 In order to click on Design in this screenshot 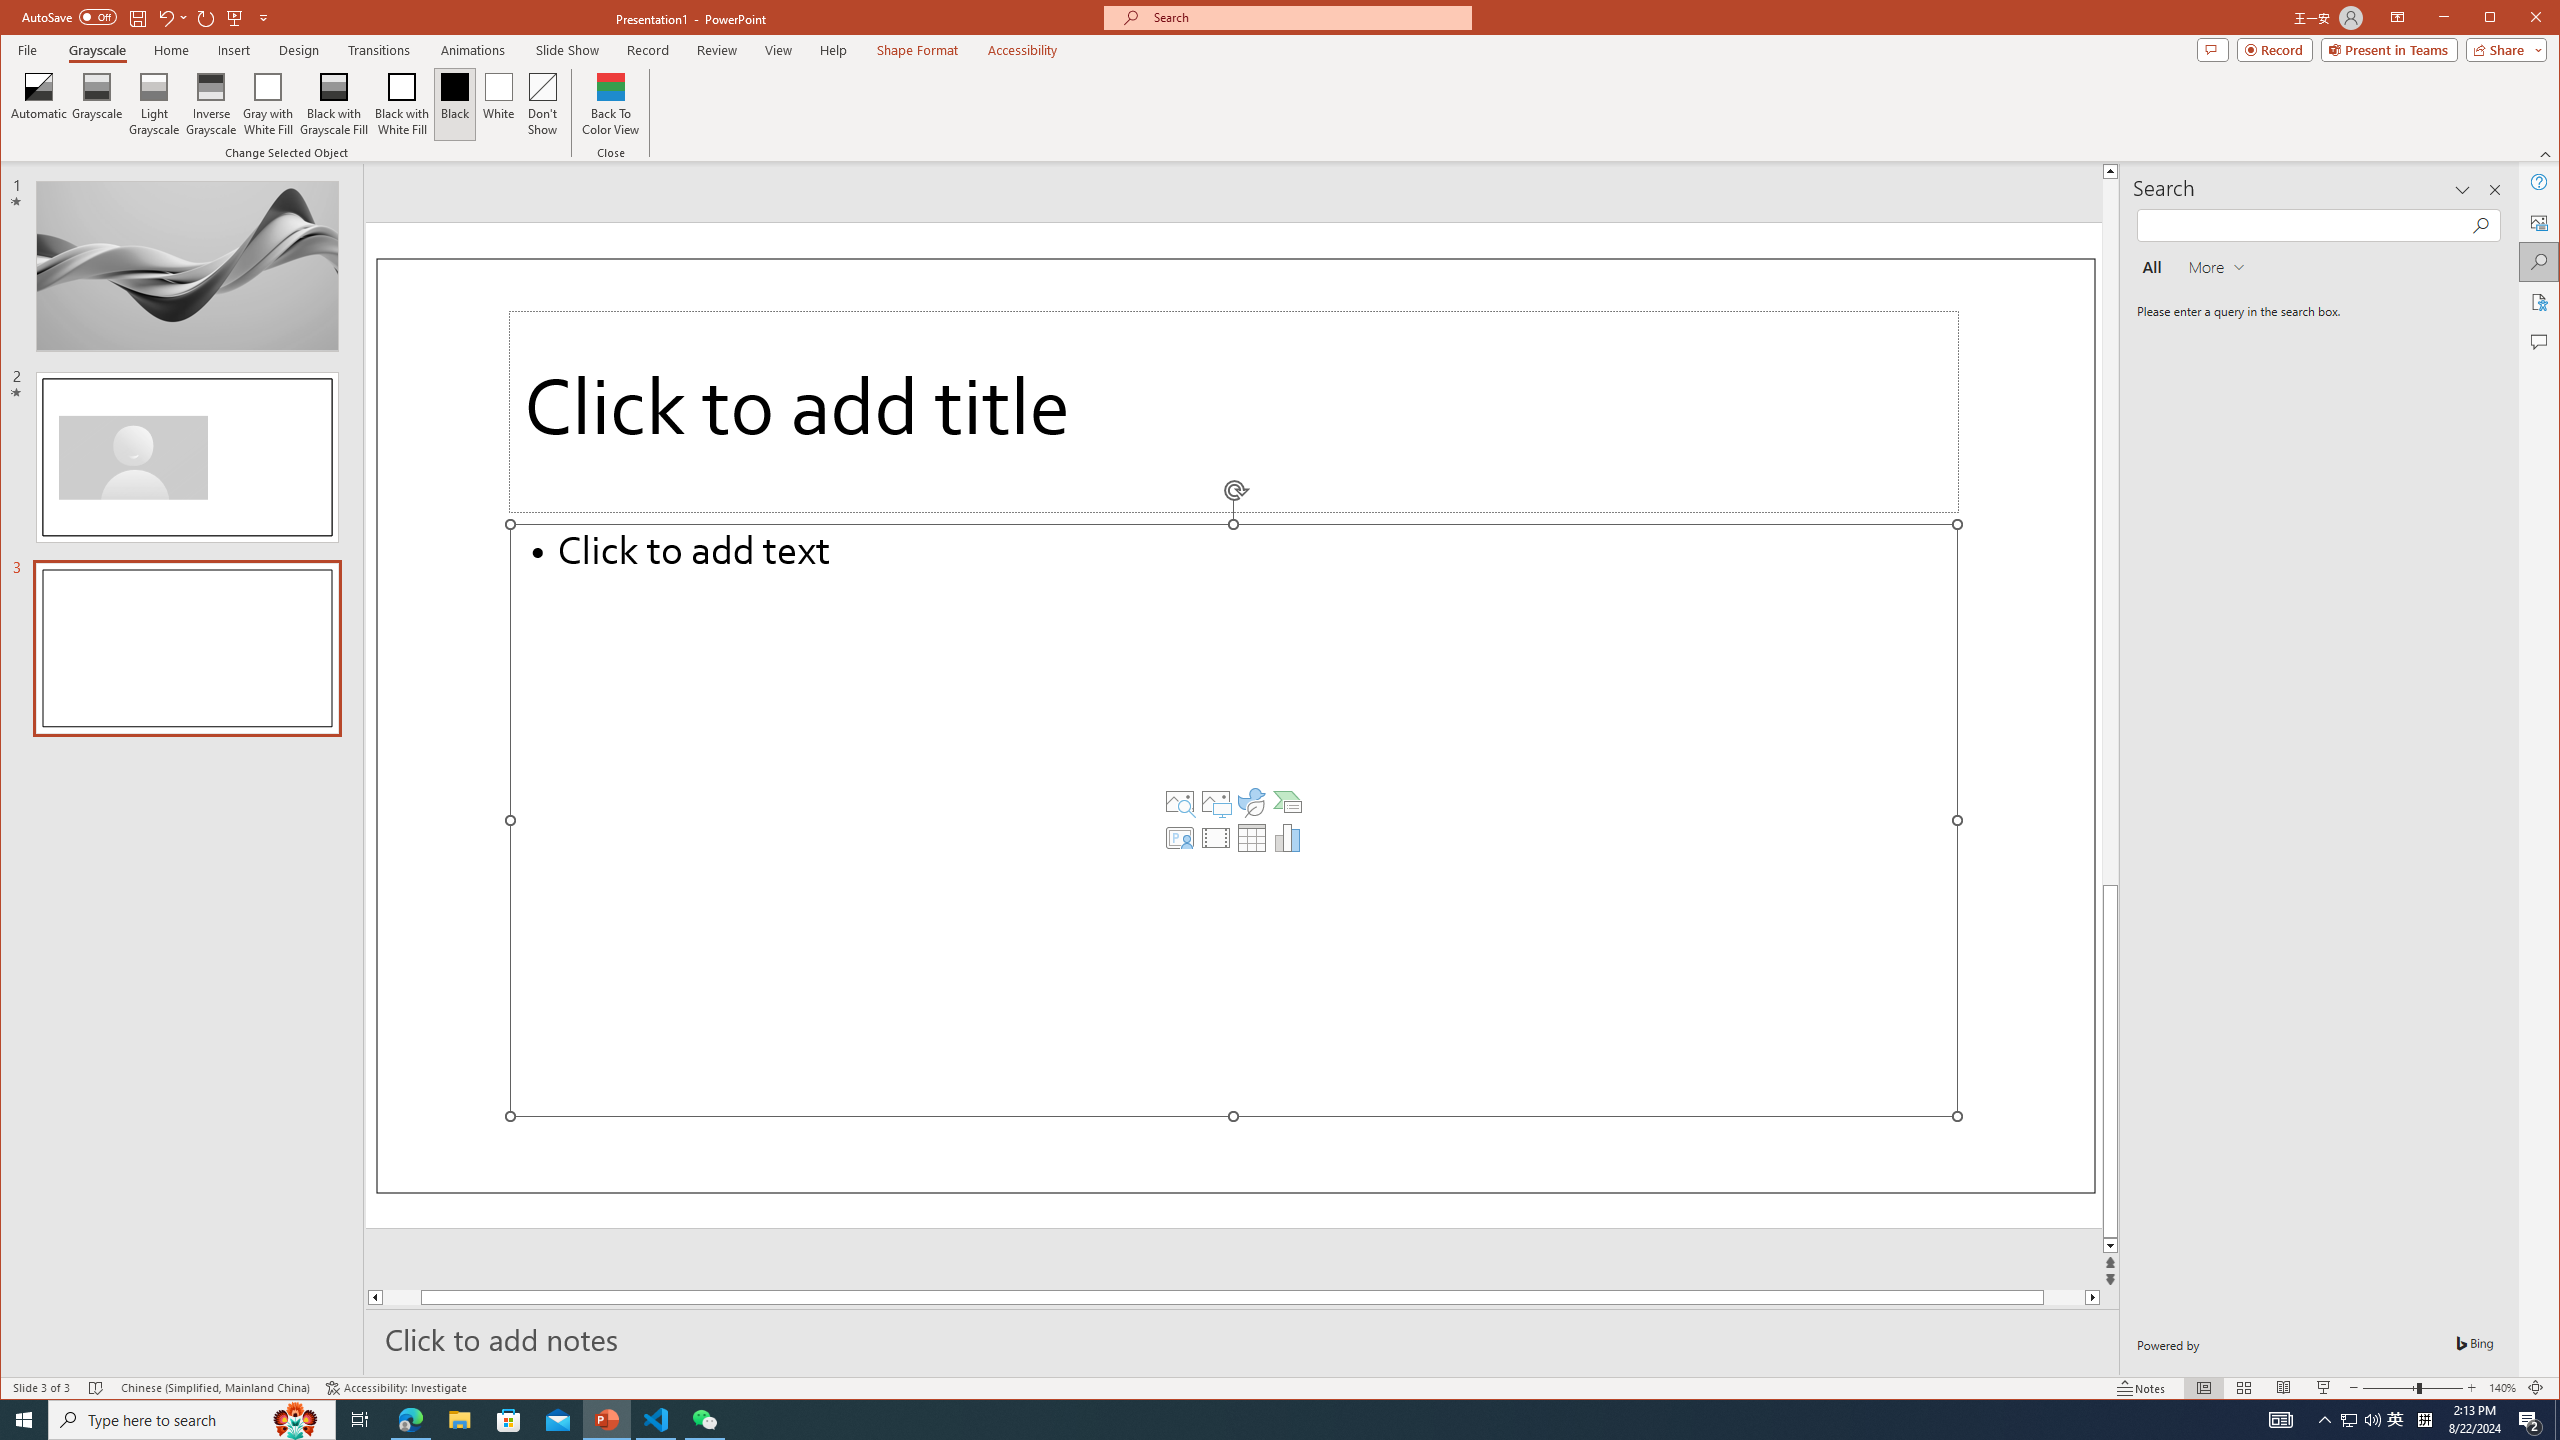, I will do `click(299, 50)`.